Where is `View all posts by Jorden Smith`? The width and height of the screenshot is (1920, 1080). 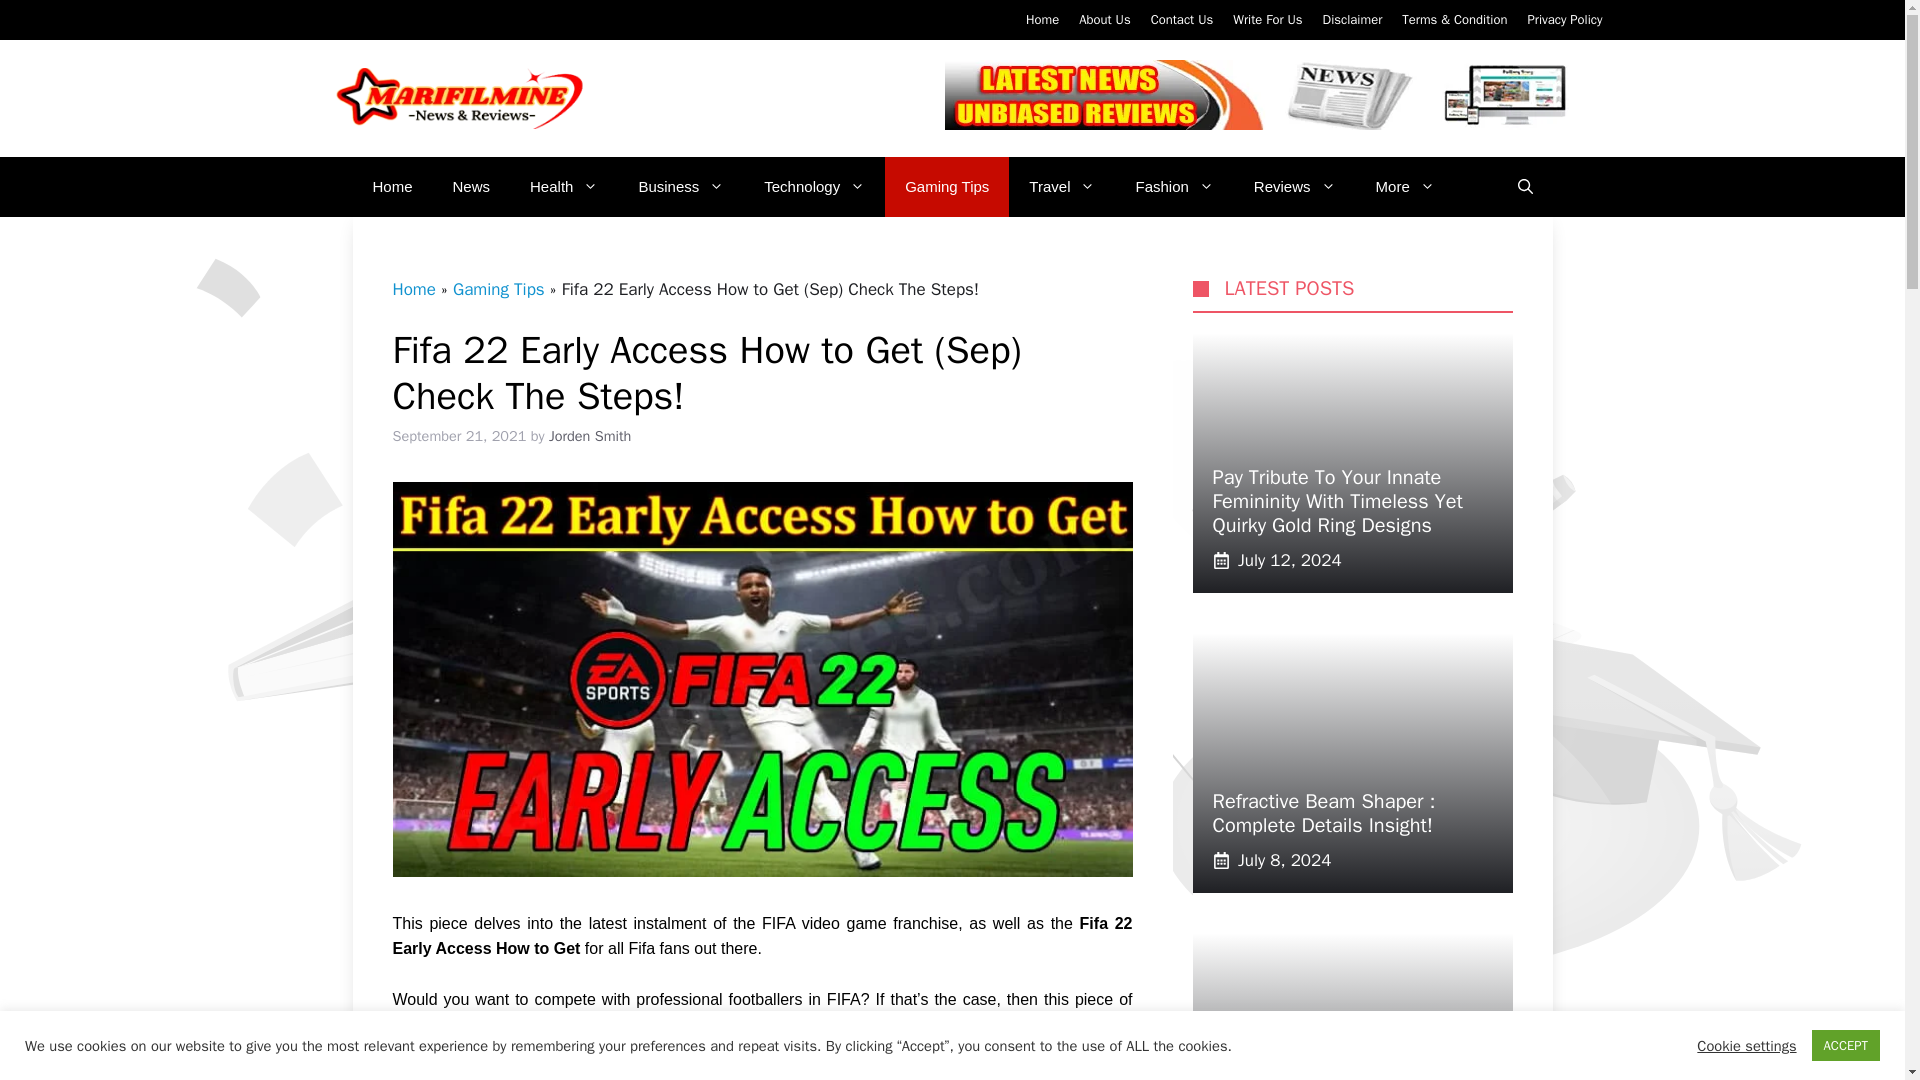
View all posts by Jorden Smith is located at coordinates (590, 435).